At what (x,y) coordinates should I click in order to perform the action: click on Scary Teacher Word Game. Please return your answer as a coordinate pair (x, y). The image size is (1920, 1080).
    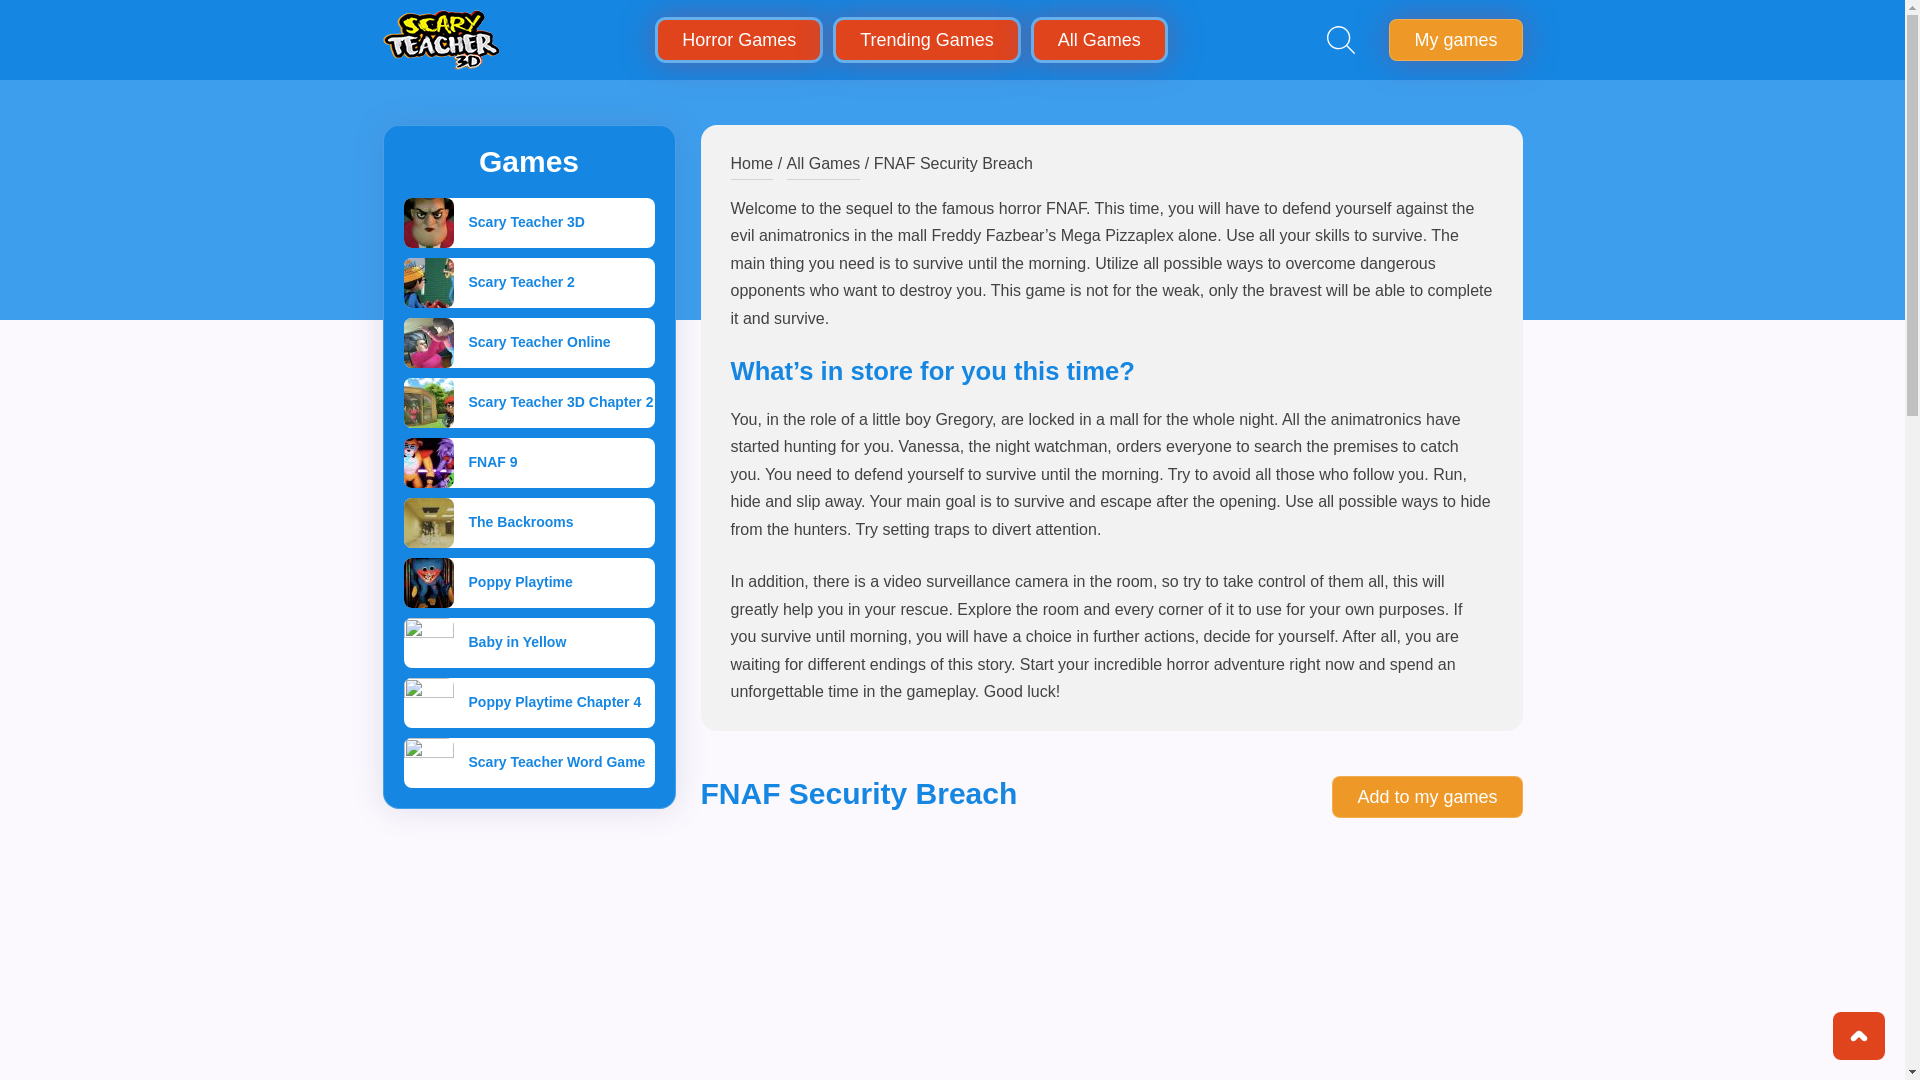
    Looking at the image, I should click on (528, 762).